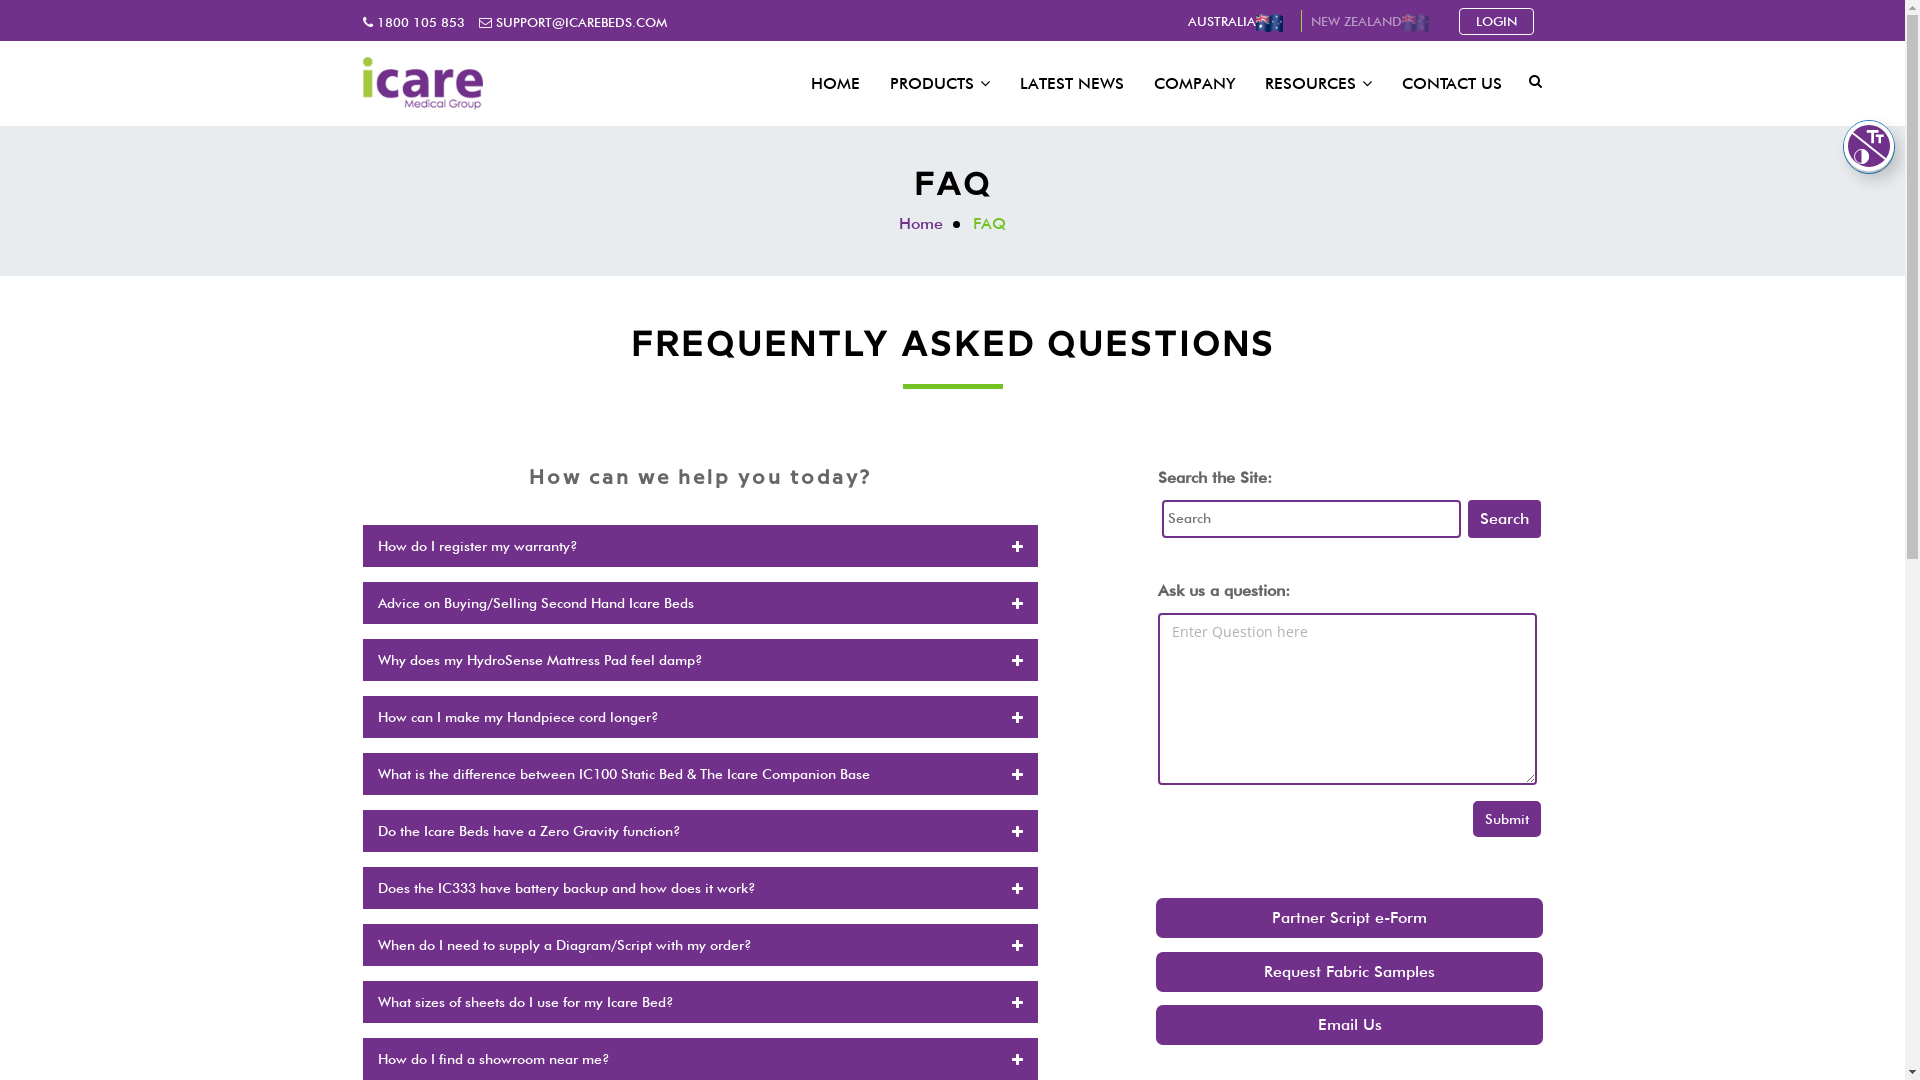 This screenshot has width=1920, height=1080. What do you see at coordinates (1504, 519) in the screenshot?
I see `Search` at bounding box center [1504, 519].